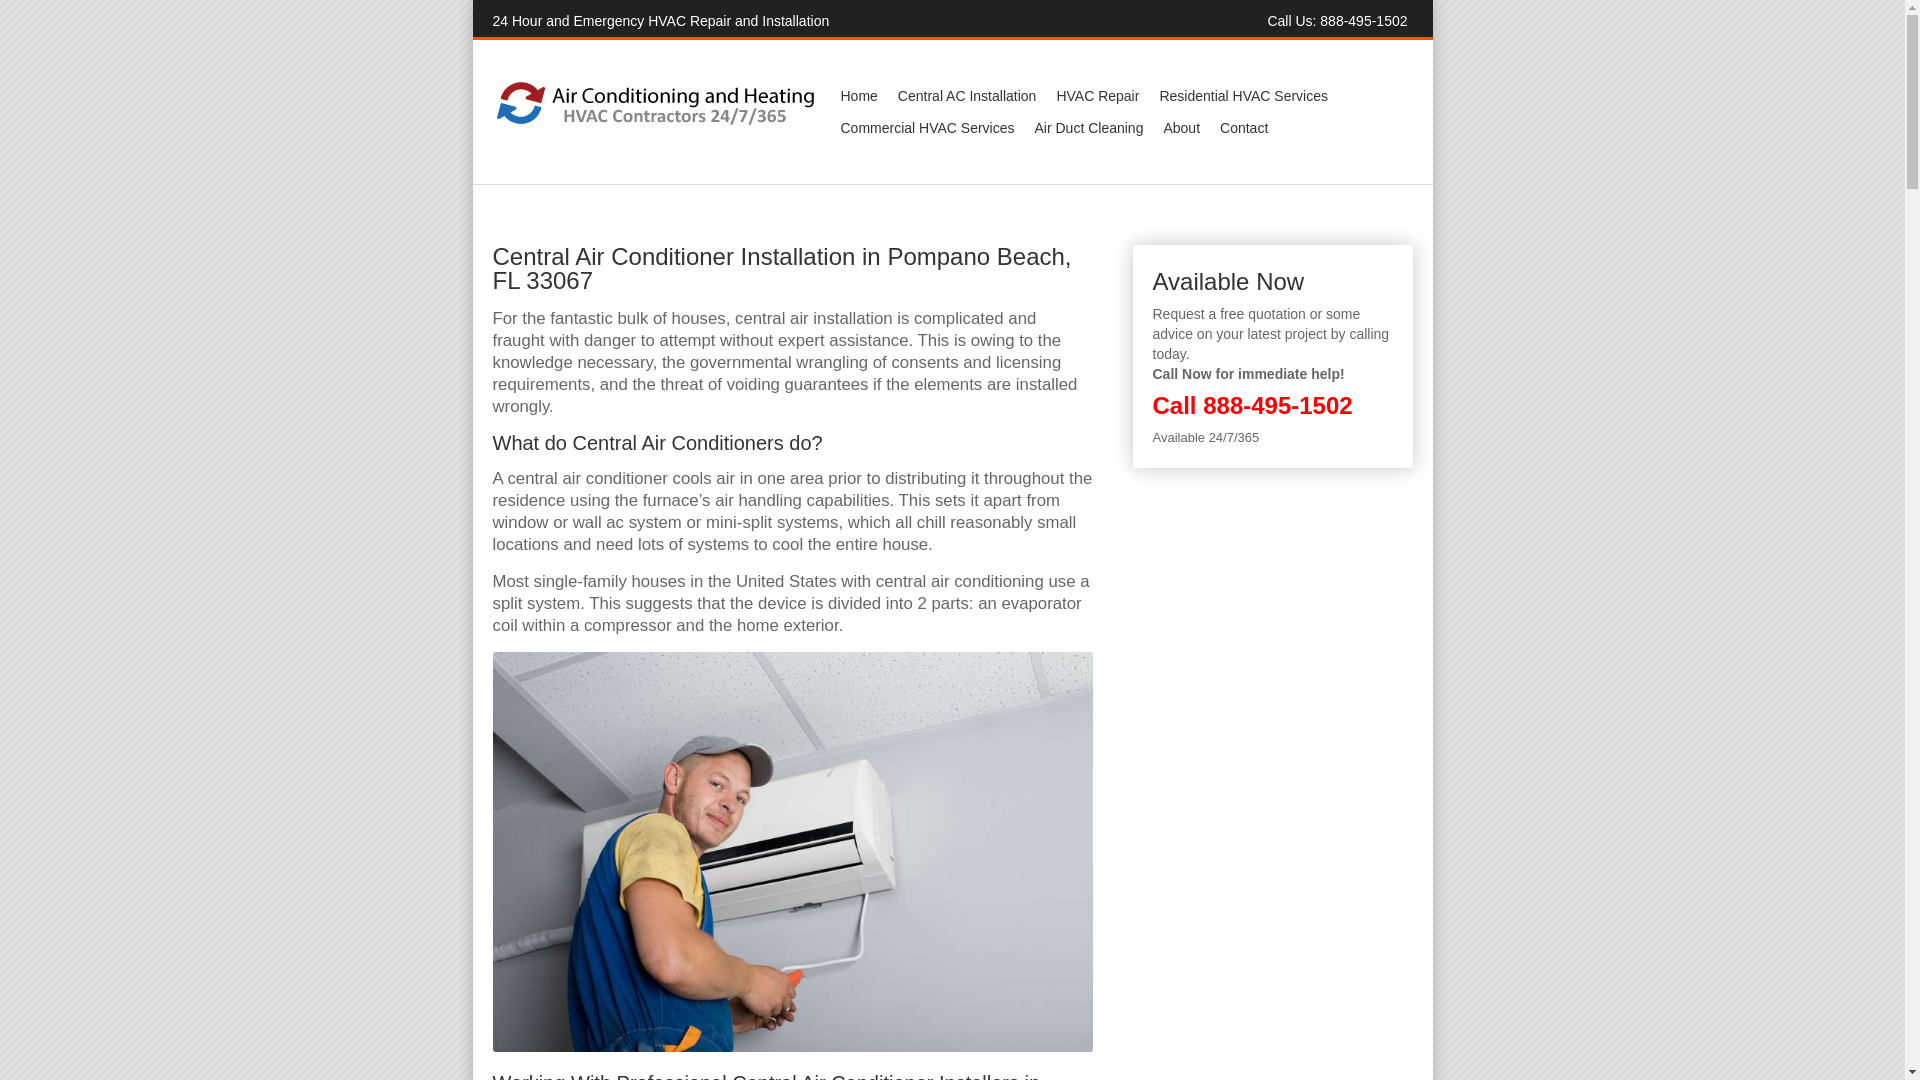 Image resolution: width=1920 pixels, height=1080 pixels. What do you see at coordinates (1097, 96) in the screenshot?
I see `HVAC Repair` at bounding box center [1097, 96].